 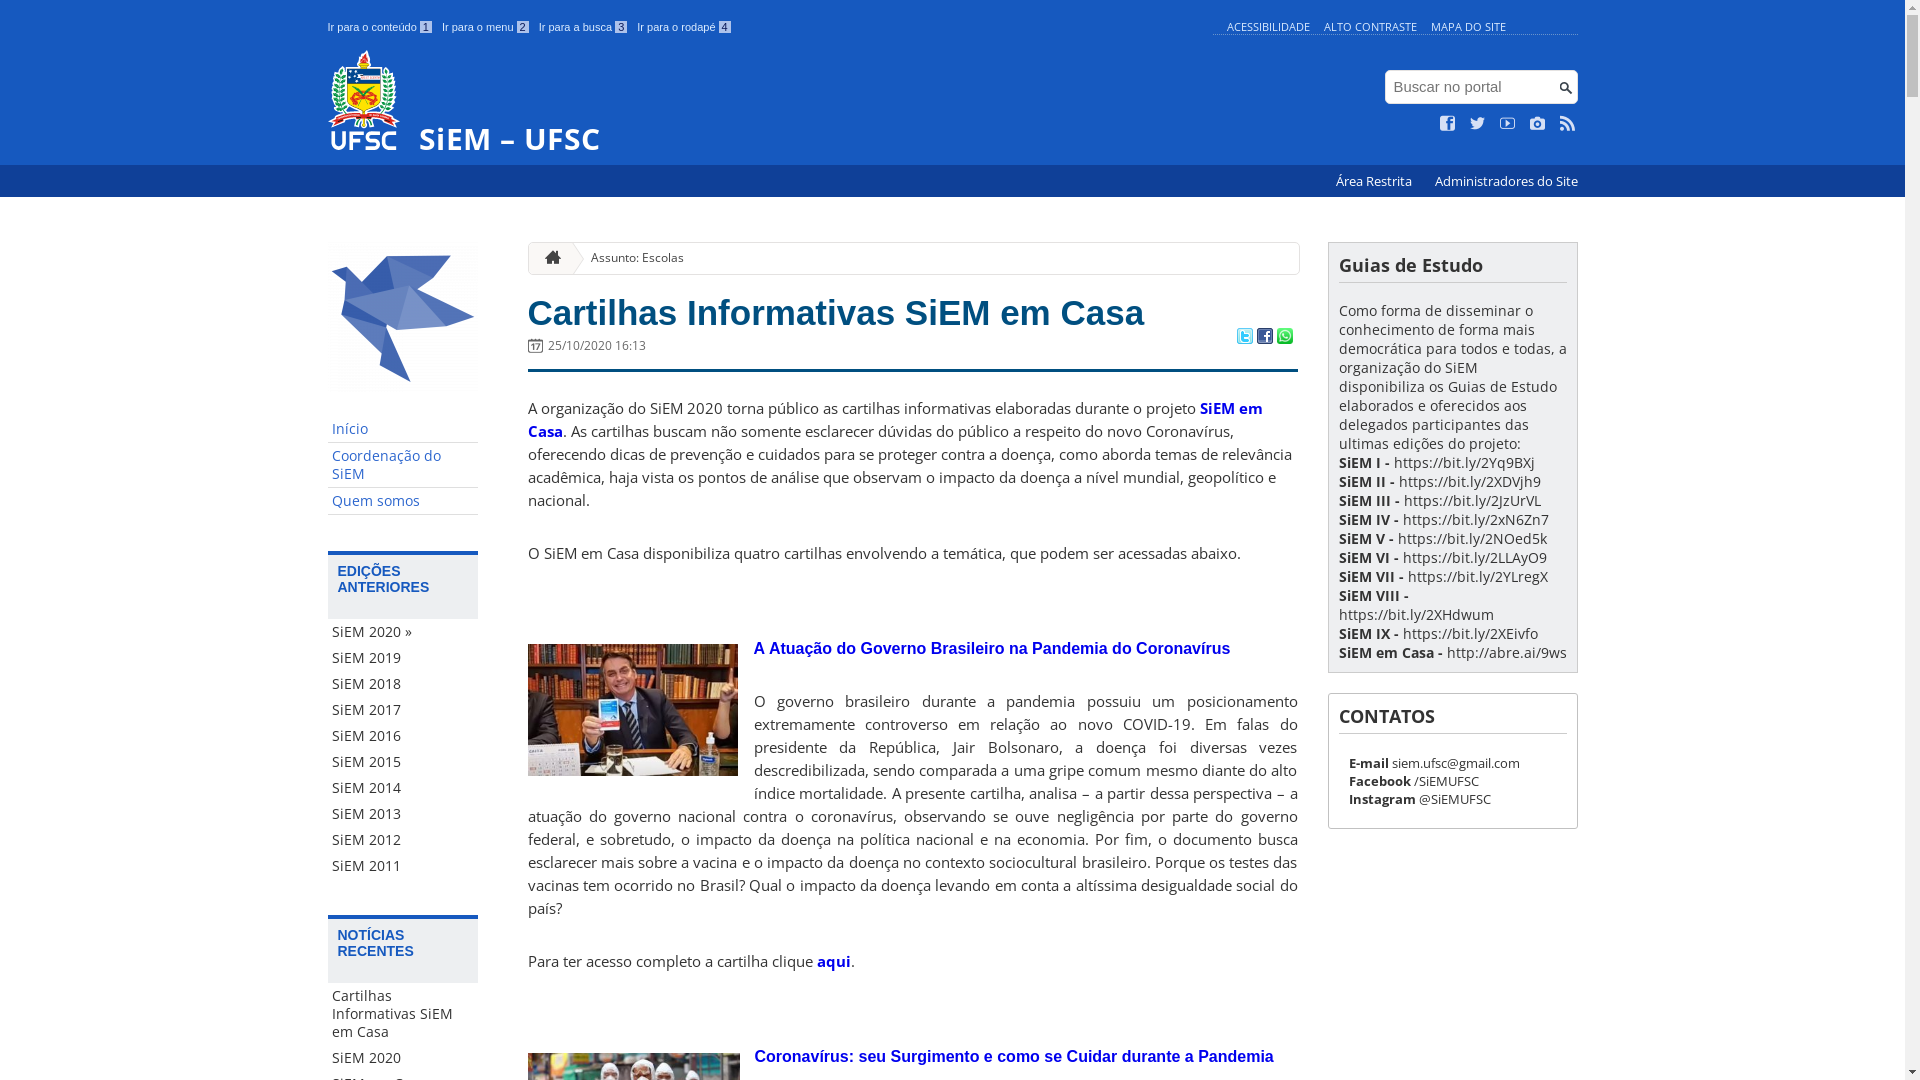 I want to click on SiEM 2011, so click(x=403, y=866).